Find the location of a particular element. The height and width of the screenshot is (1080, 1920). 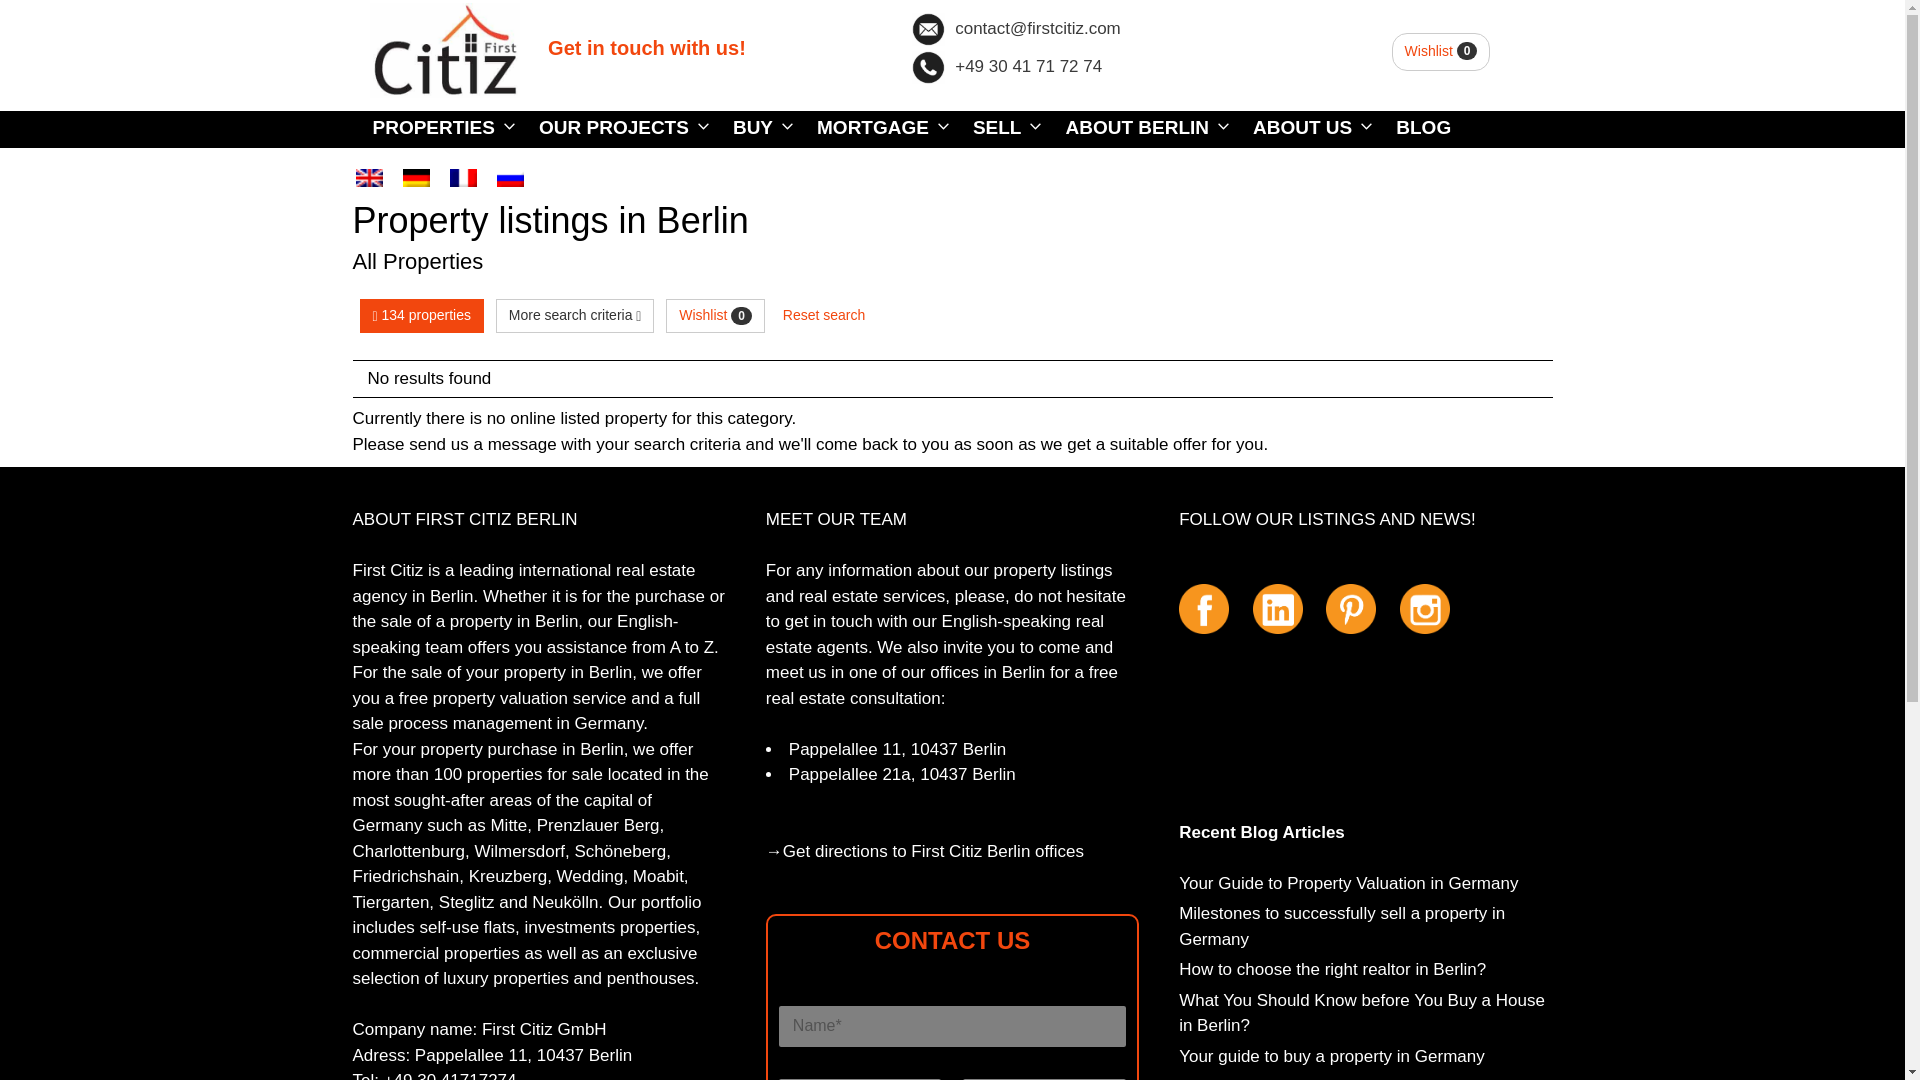

OUR PROJECTS is located at coordinates (615, 128).